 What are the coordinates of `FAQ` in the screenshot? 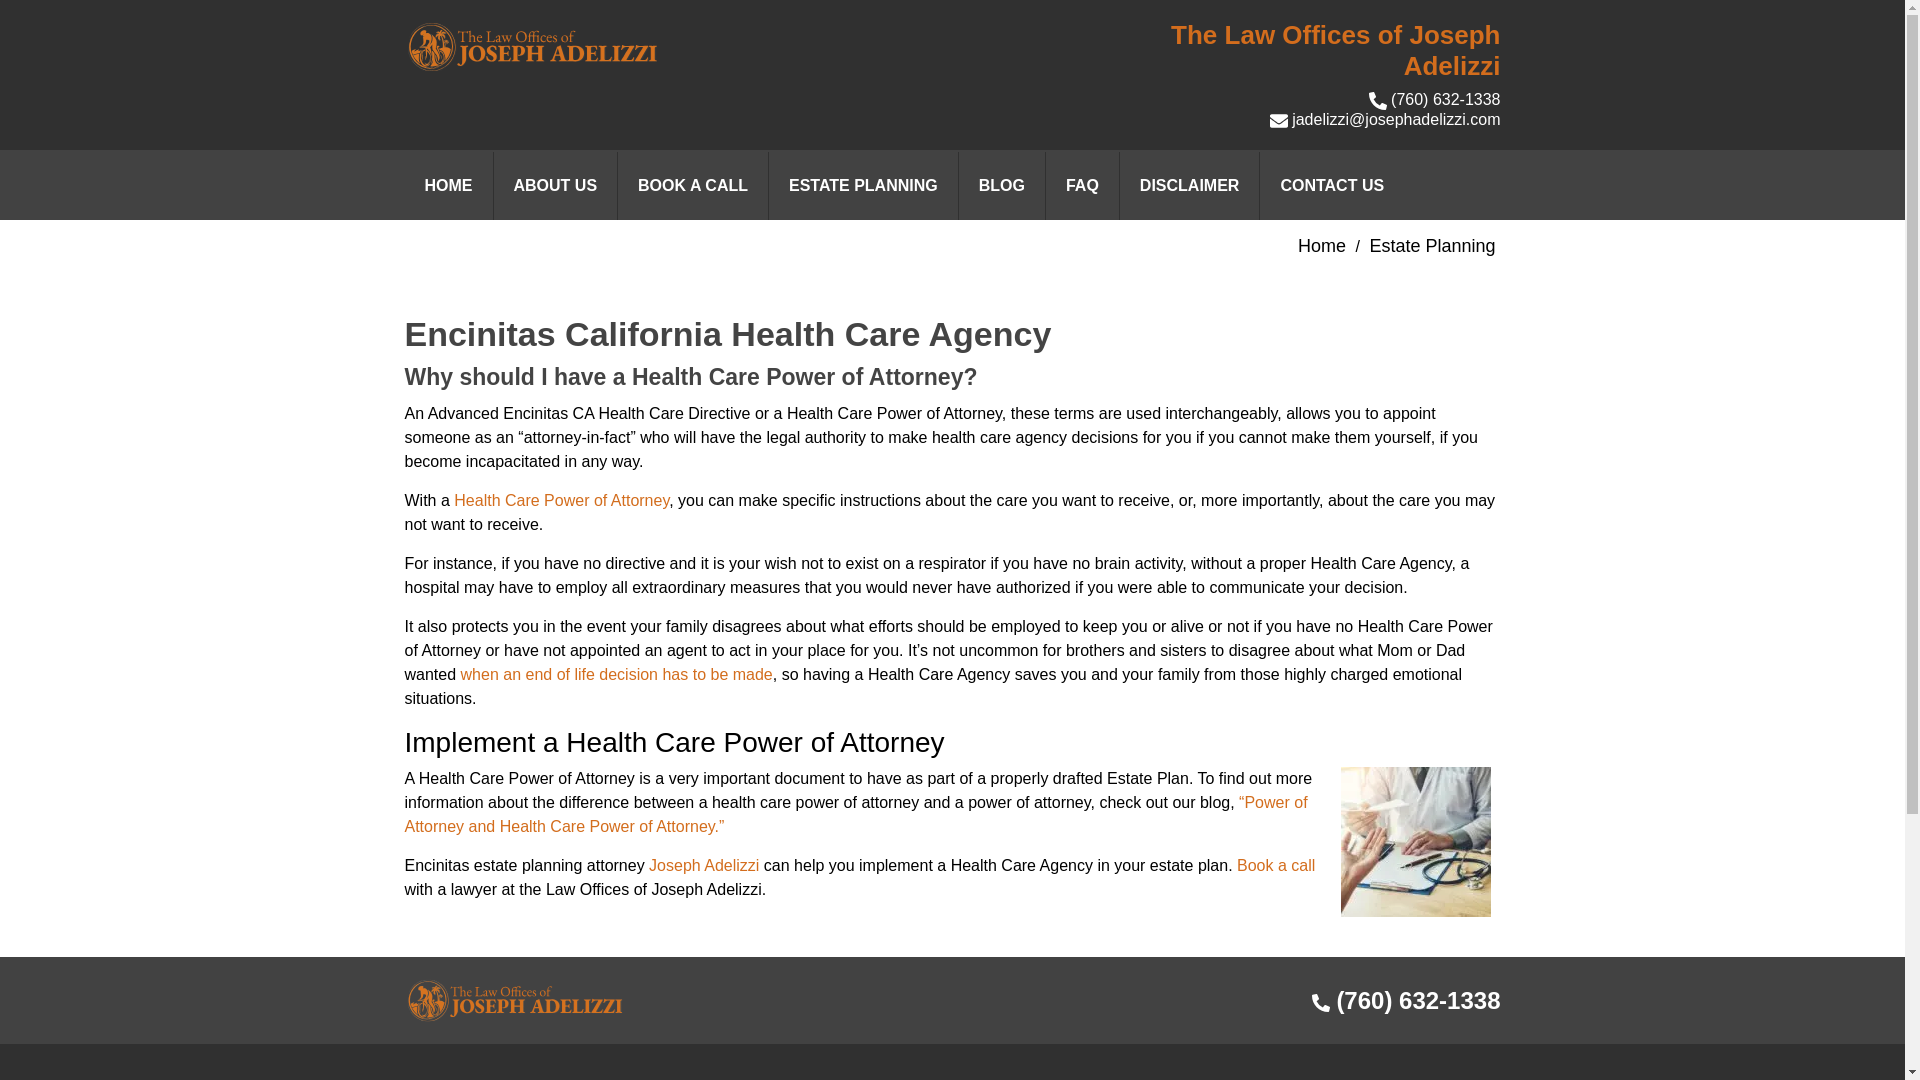 It's located at (1082, 186).